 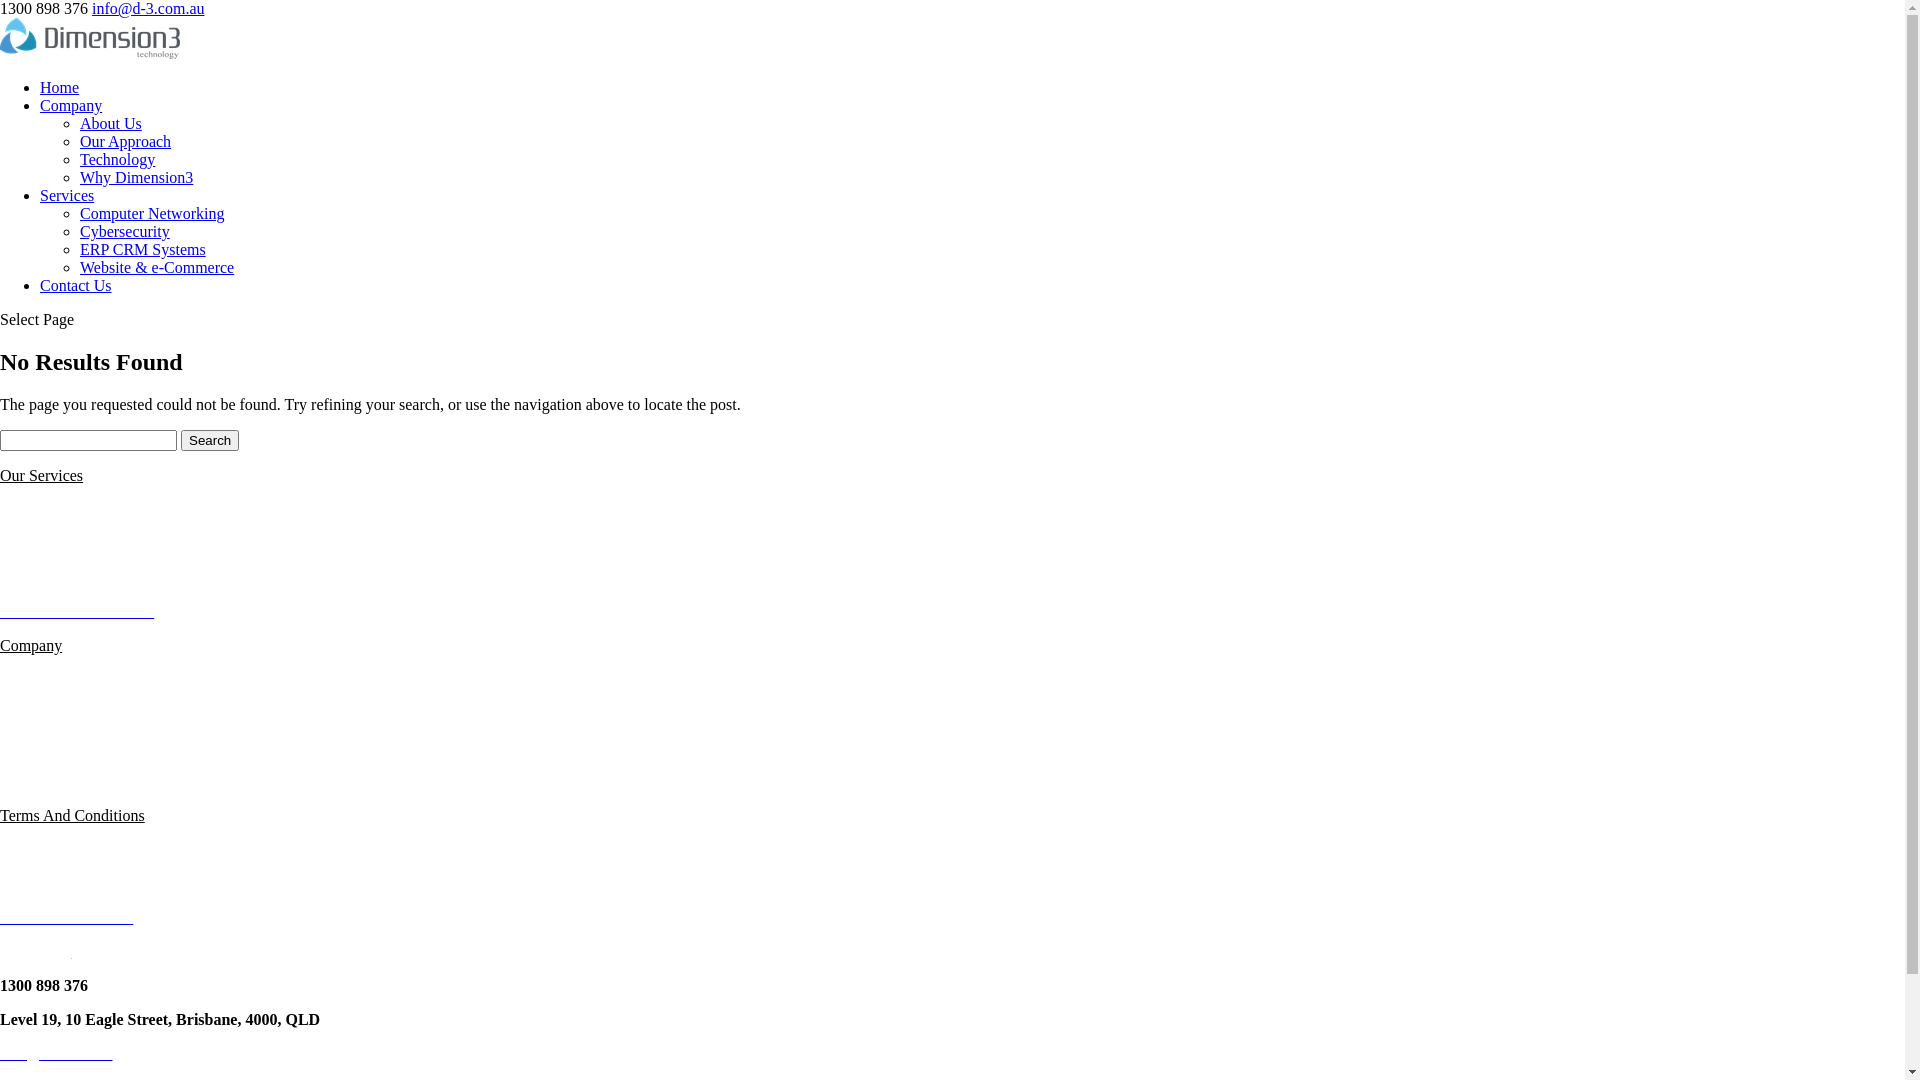 I want to click on Website & e-Commerce, so click(x=157, y=268).